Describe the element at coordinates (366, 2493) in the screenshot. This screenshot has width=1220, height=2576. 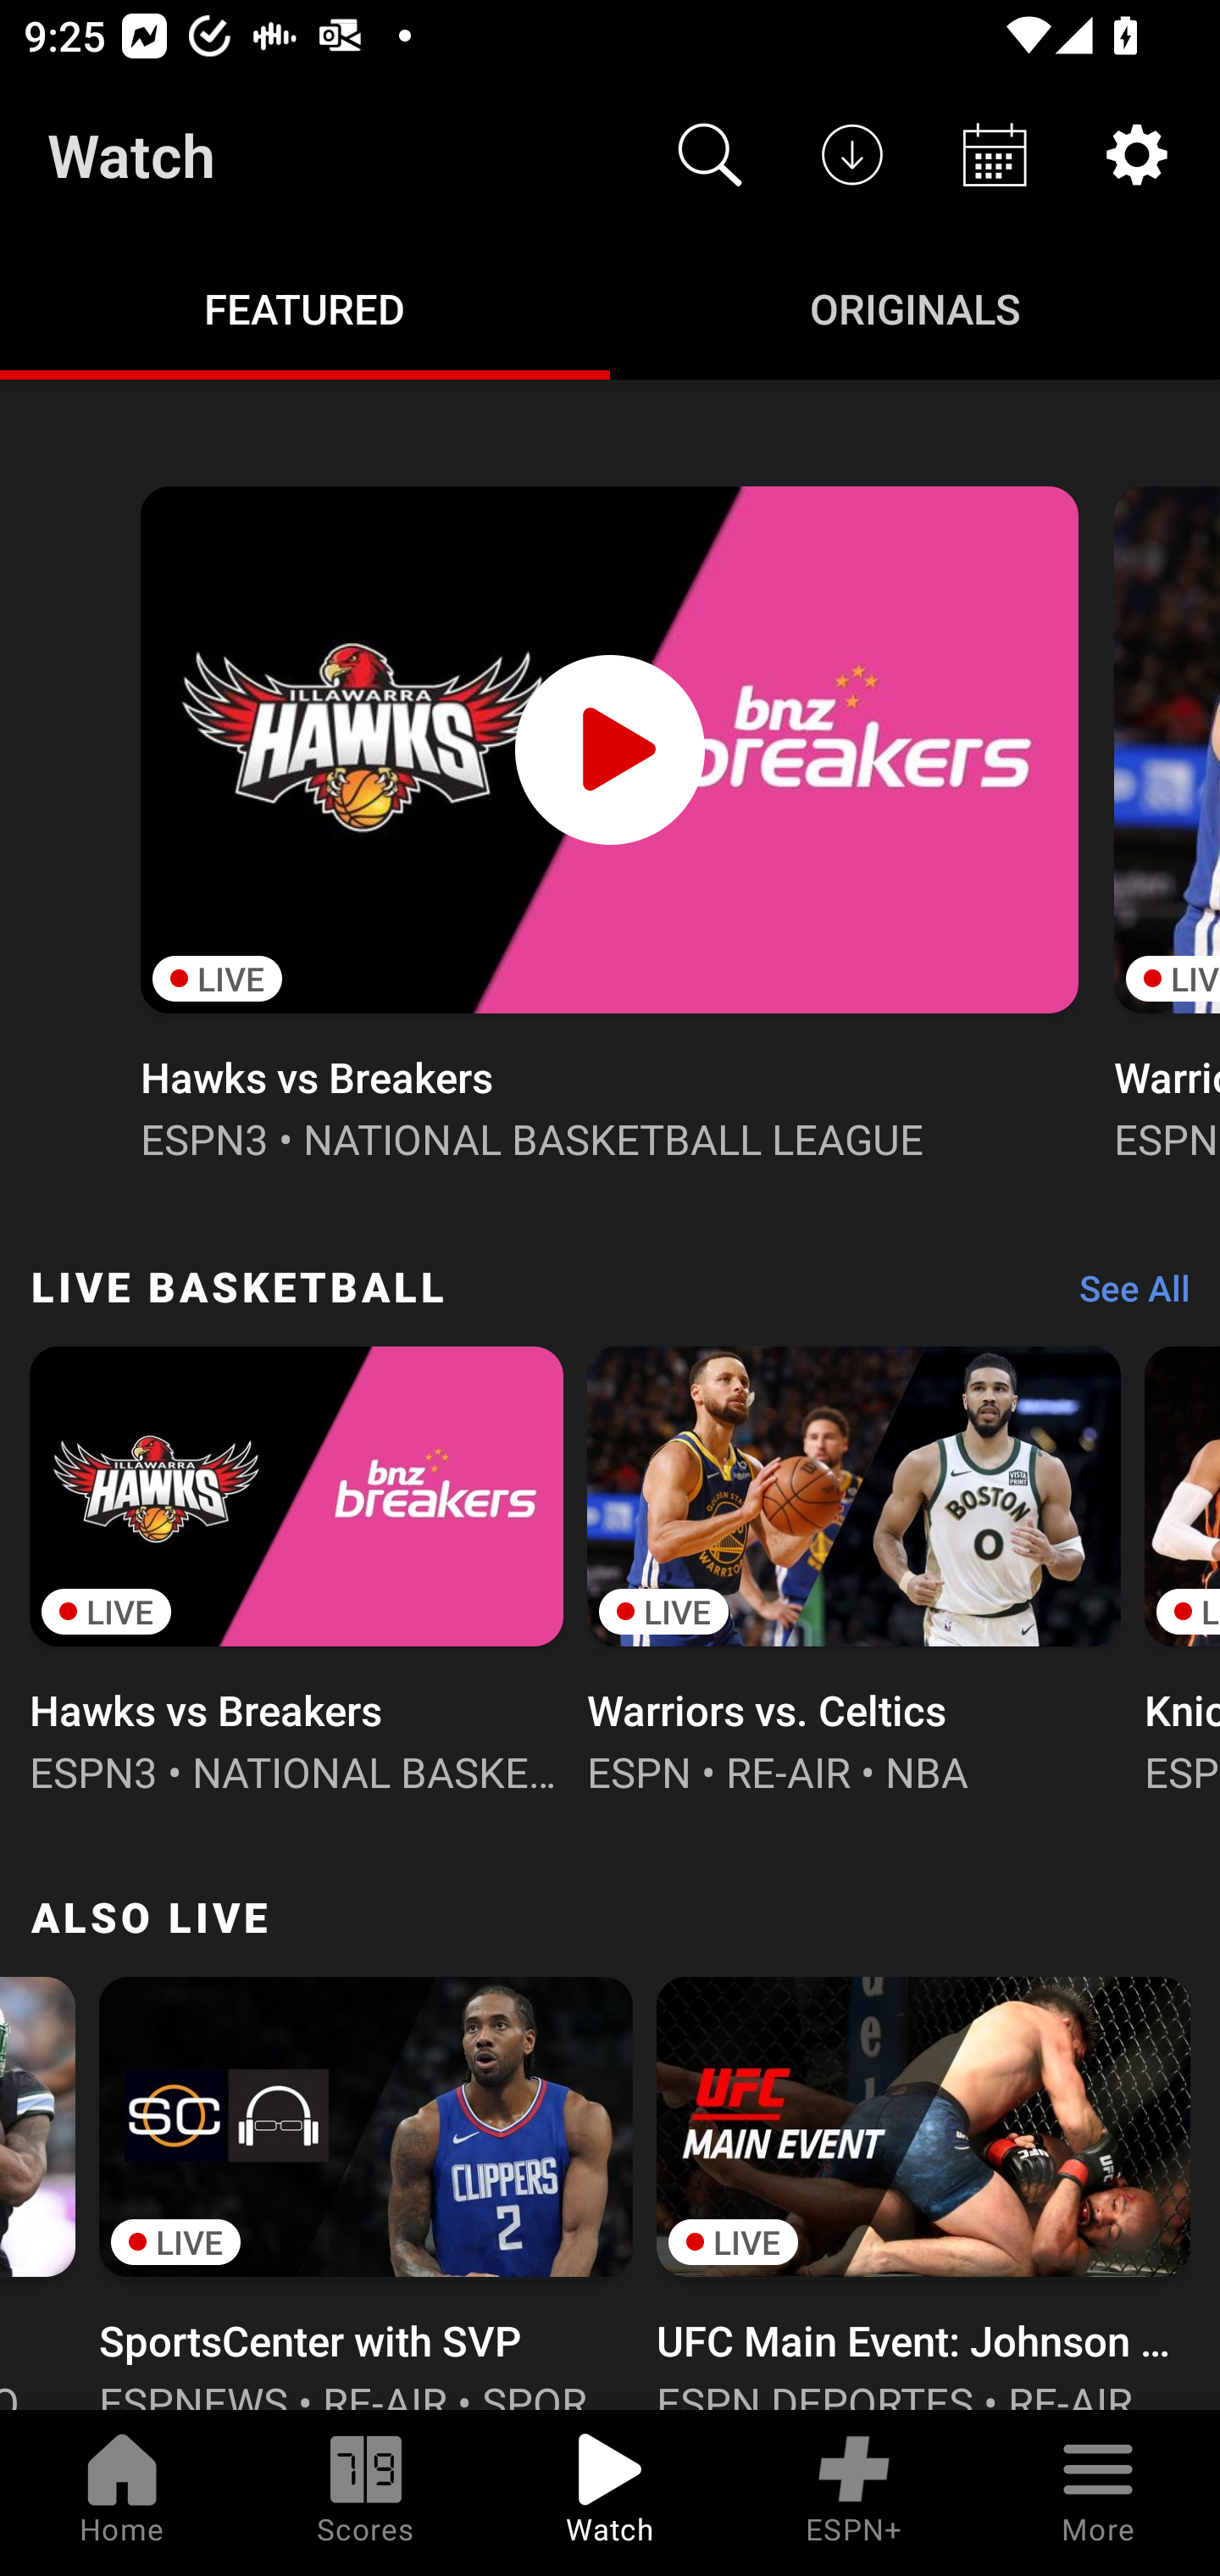
I see `Scores` at that location.